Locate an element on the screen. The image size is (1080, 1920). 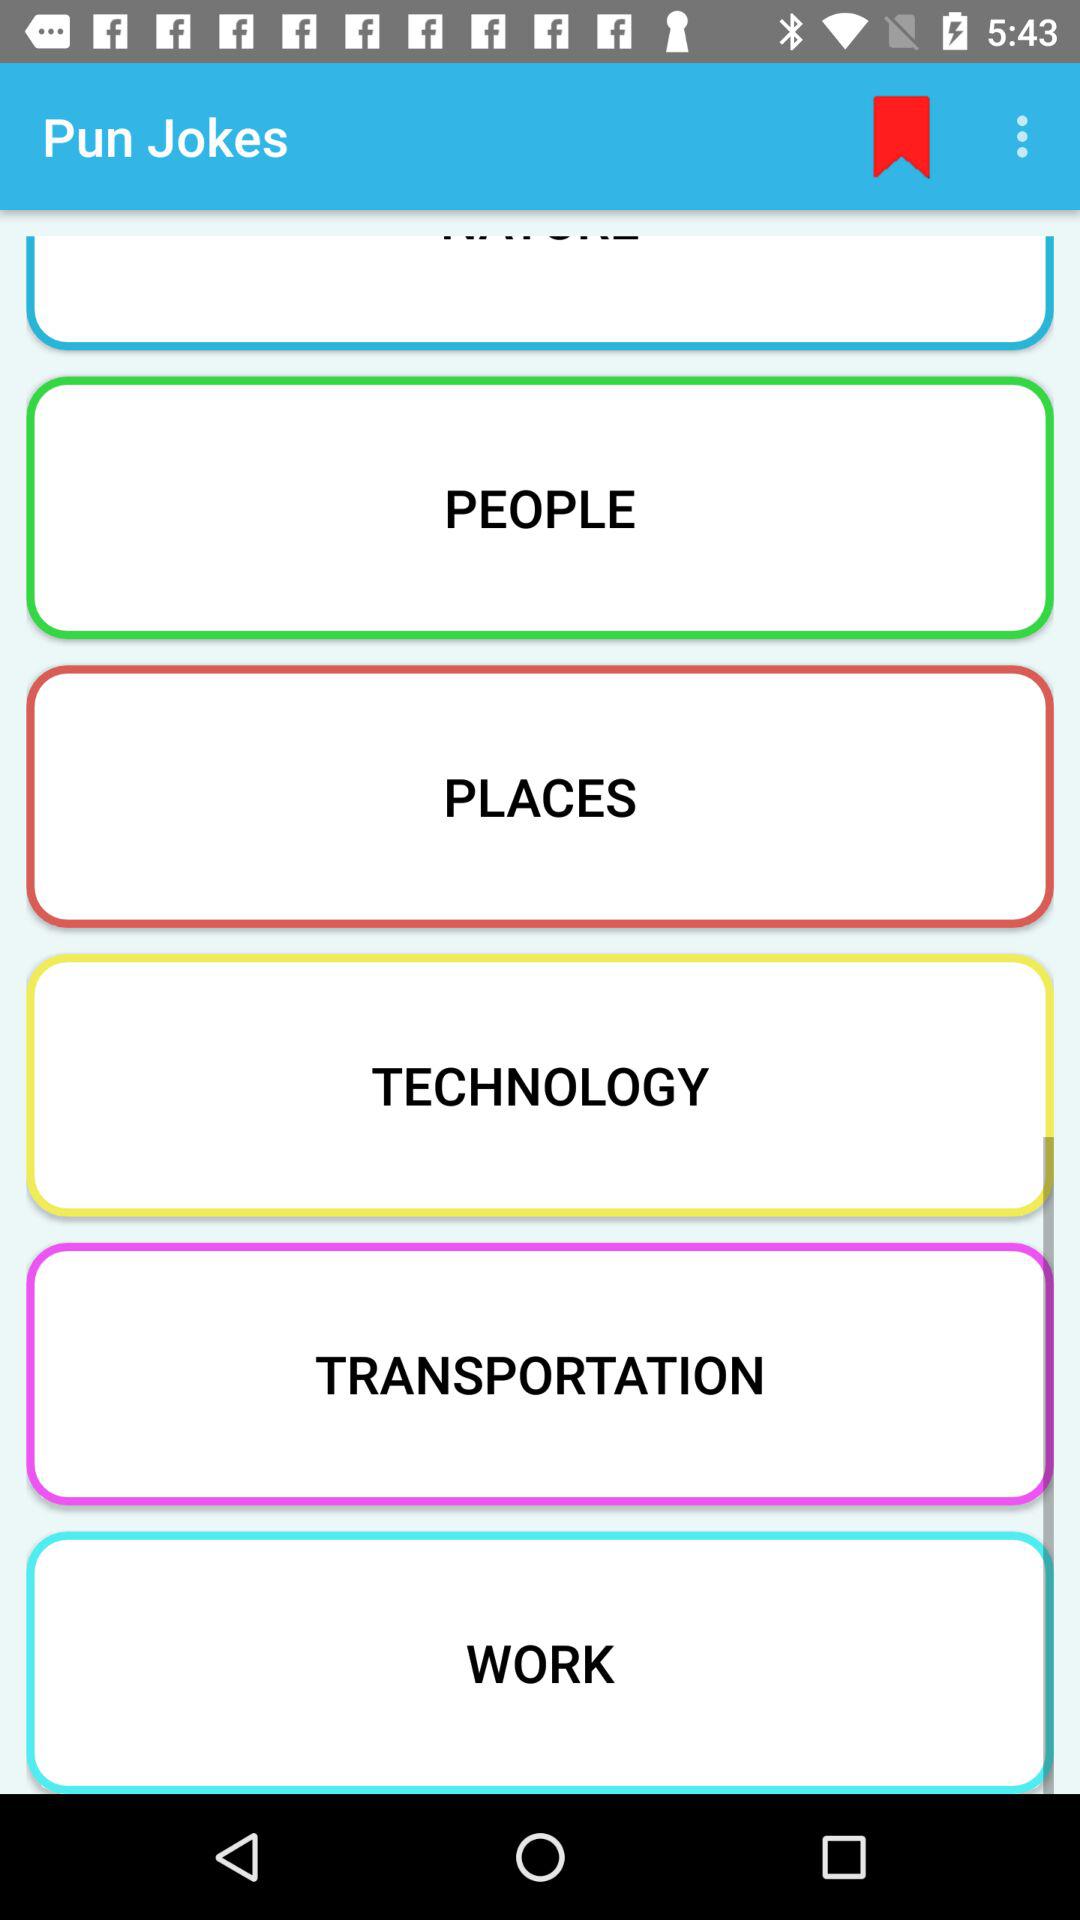
turn on icon above technology is located at coordinates (540, 796).